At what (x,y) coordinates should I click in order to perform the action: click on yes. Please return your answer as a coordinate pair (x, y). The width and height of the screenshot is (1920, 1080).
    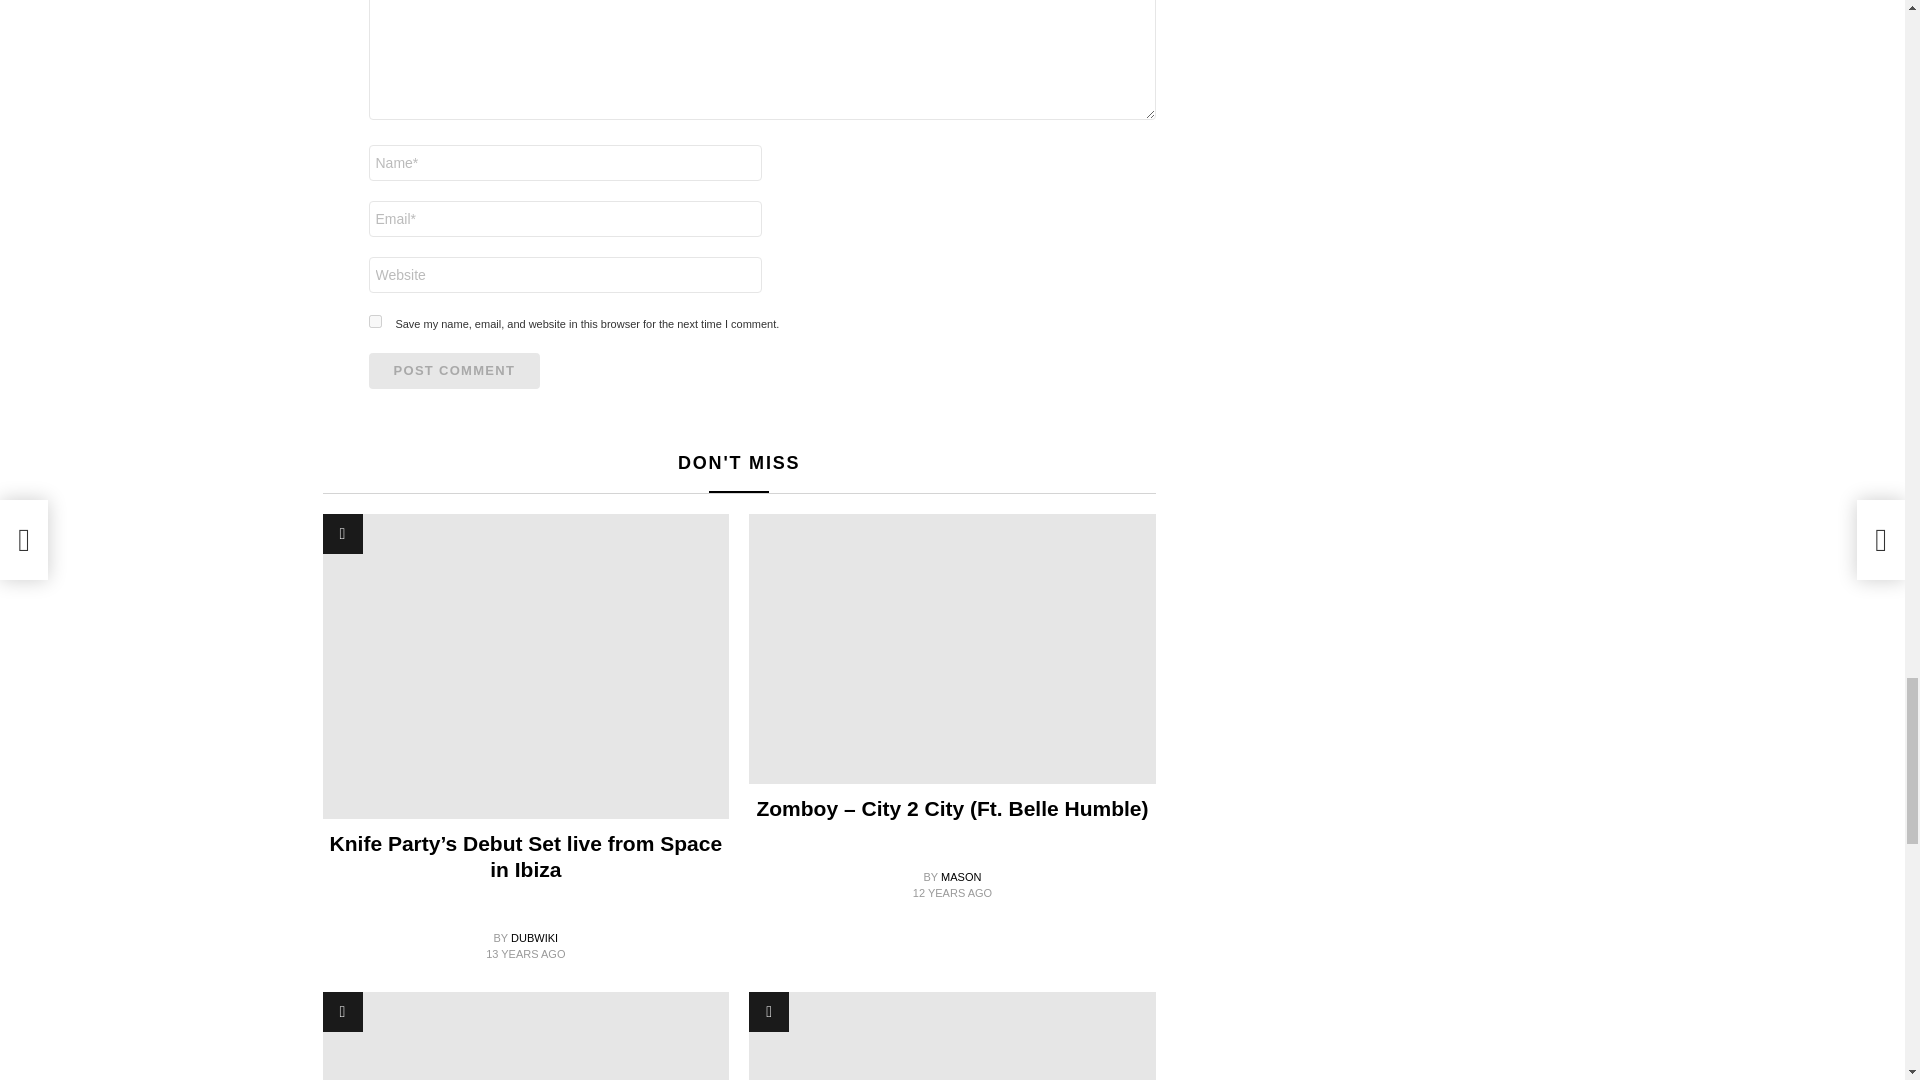
    Looking at the image, I should click on (374, 320).